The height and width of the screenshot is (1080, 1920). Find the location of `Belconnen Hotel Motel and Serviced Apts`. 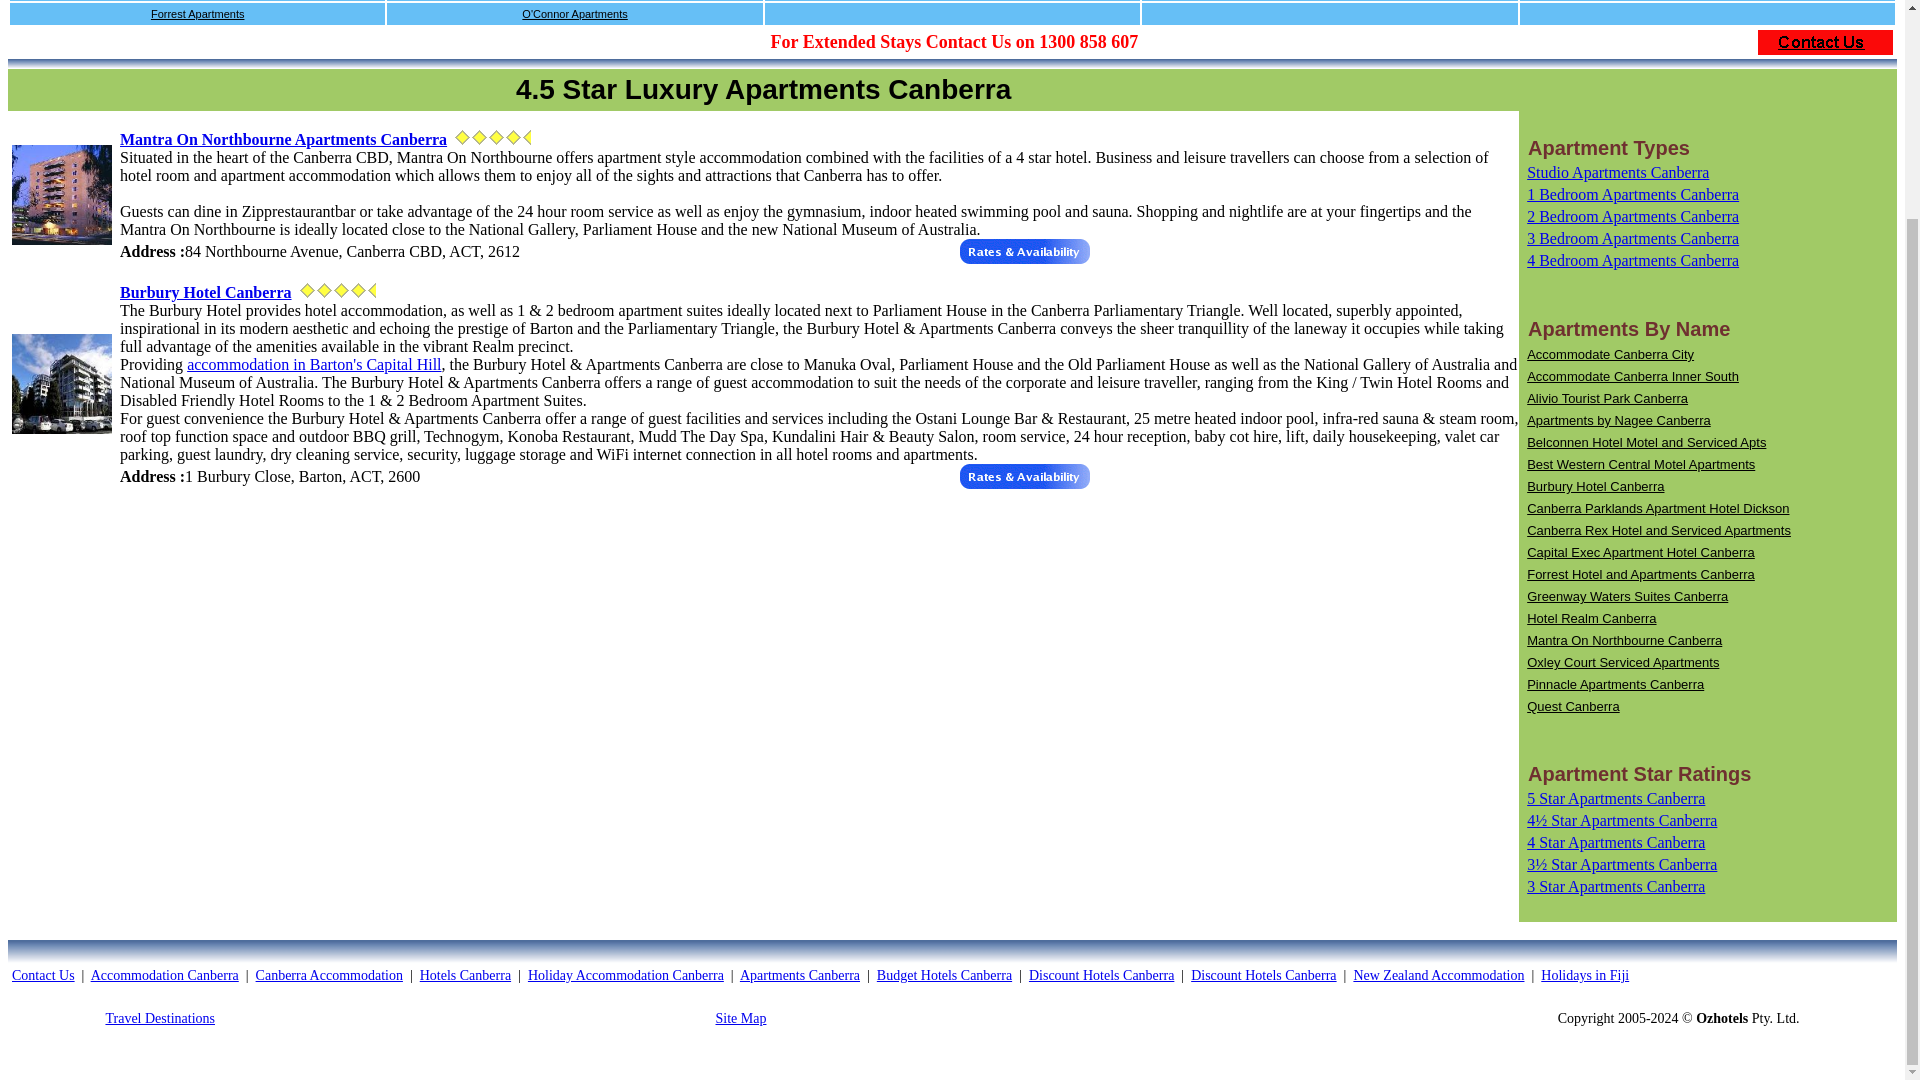

Belconnen Hotel Motel and Serviced Apts is located at coordinates (1646, 442).